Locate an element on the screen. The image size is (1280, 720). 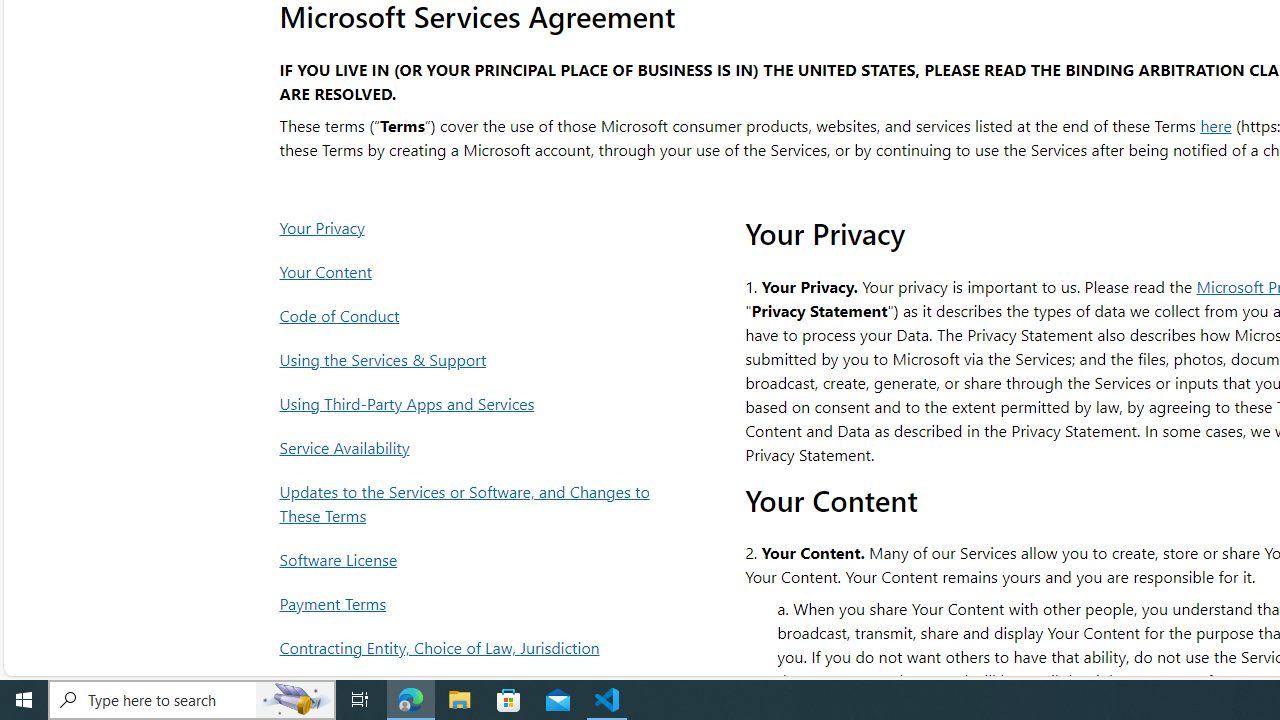
Contracting Entity, Choice of Law, Jurisdiction is located at coordinates (470, 648).